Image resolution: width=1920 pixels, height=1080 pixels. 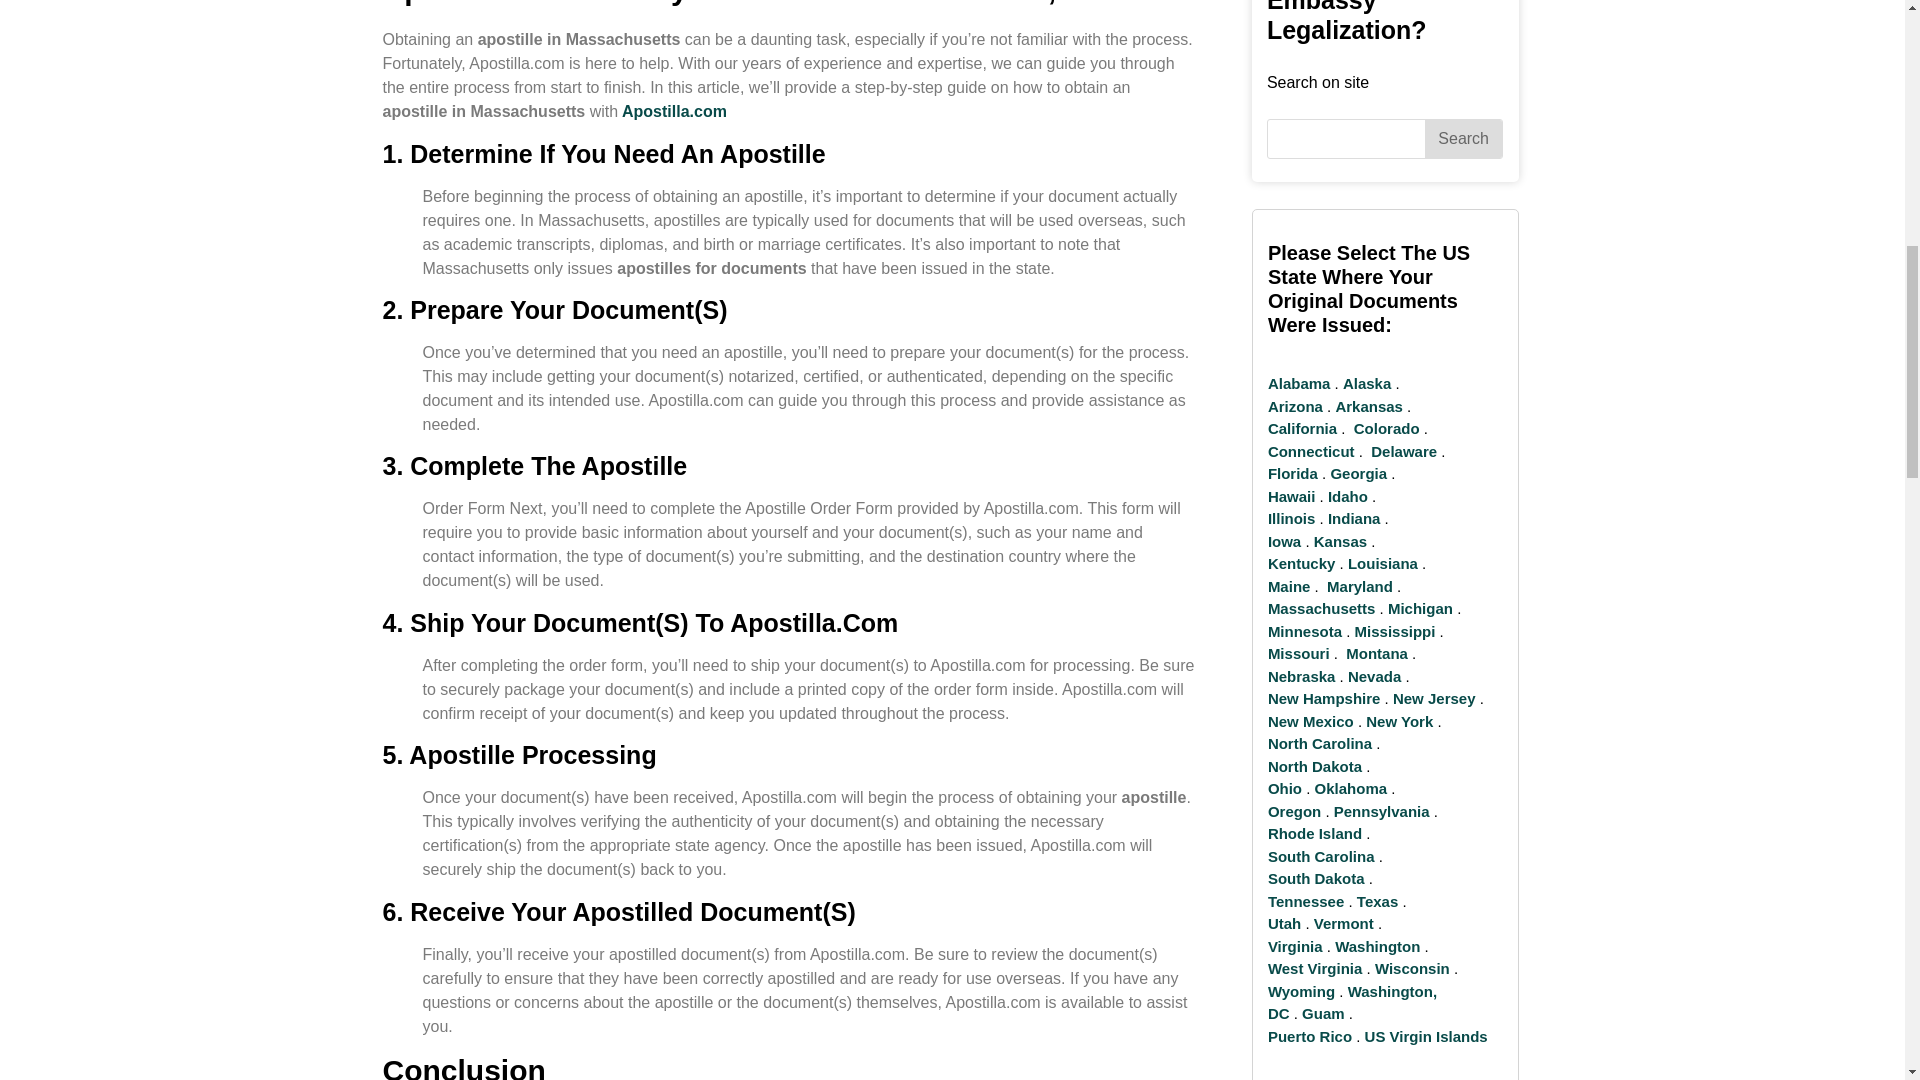 I want to click on Florida, so click(x=1292, y=473).